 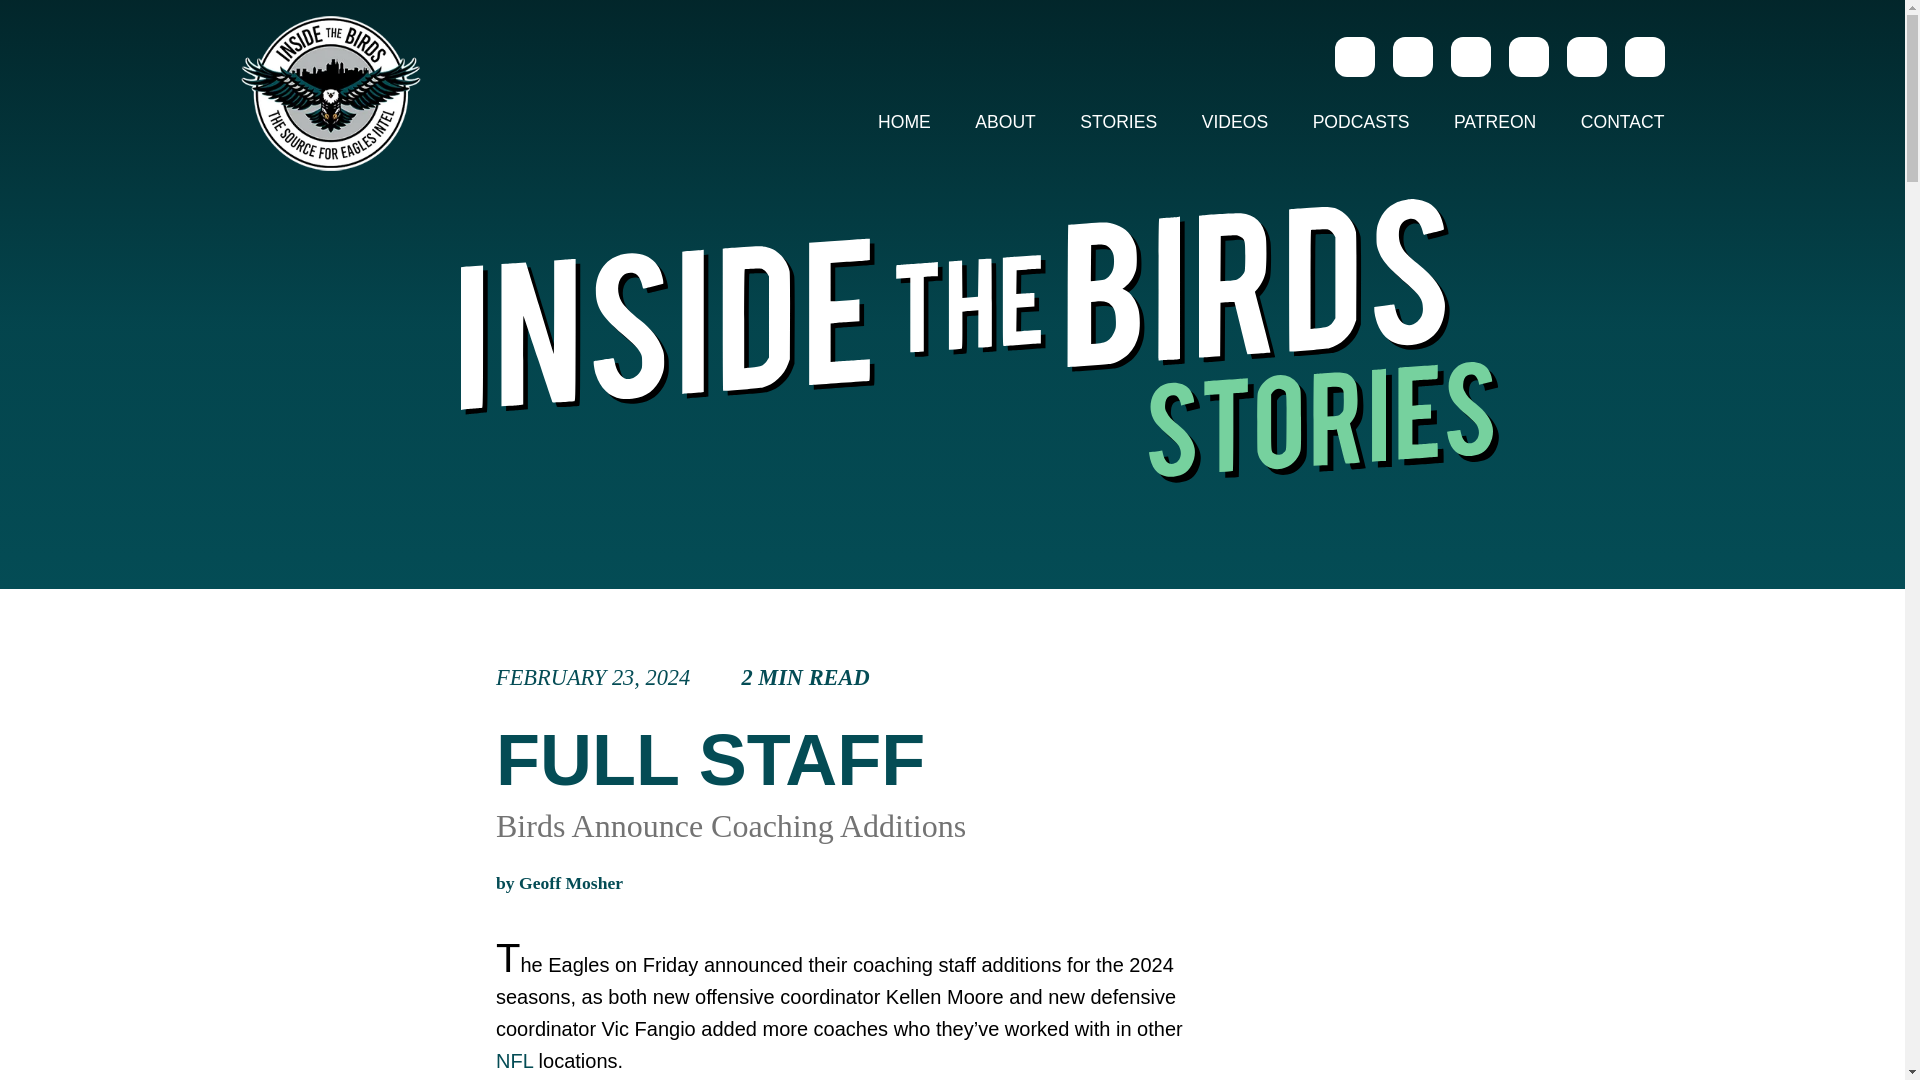 What do you see at coordinates (855, 678) in the screenshot?
I see `STORIES` at bounding box center [855, 678].